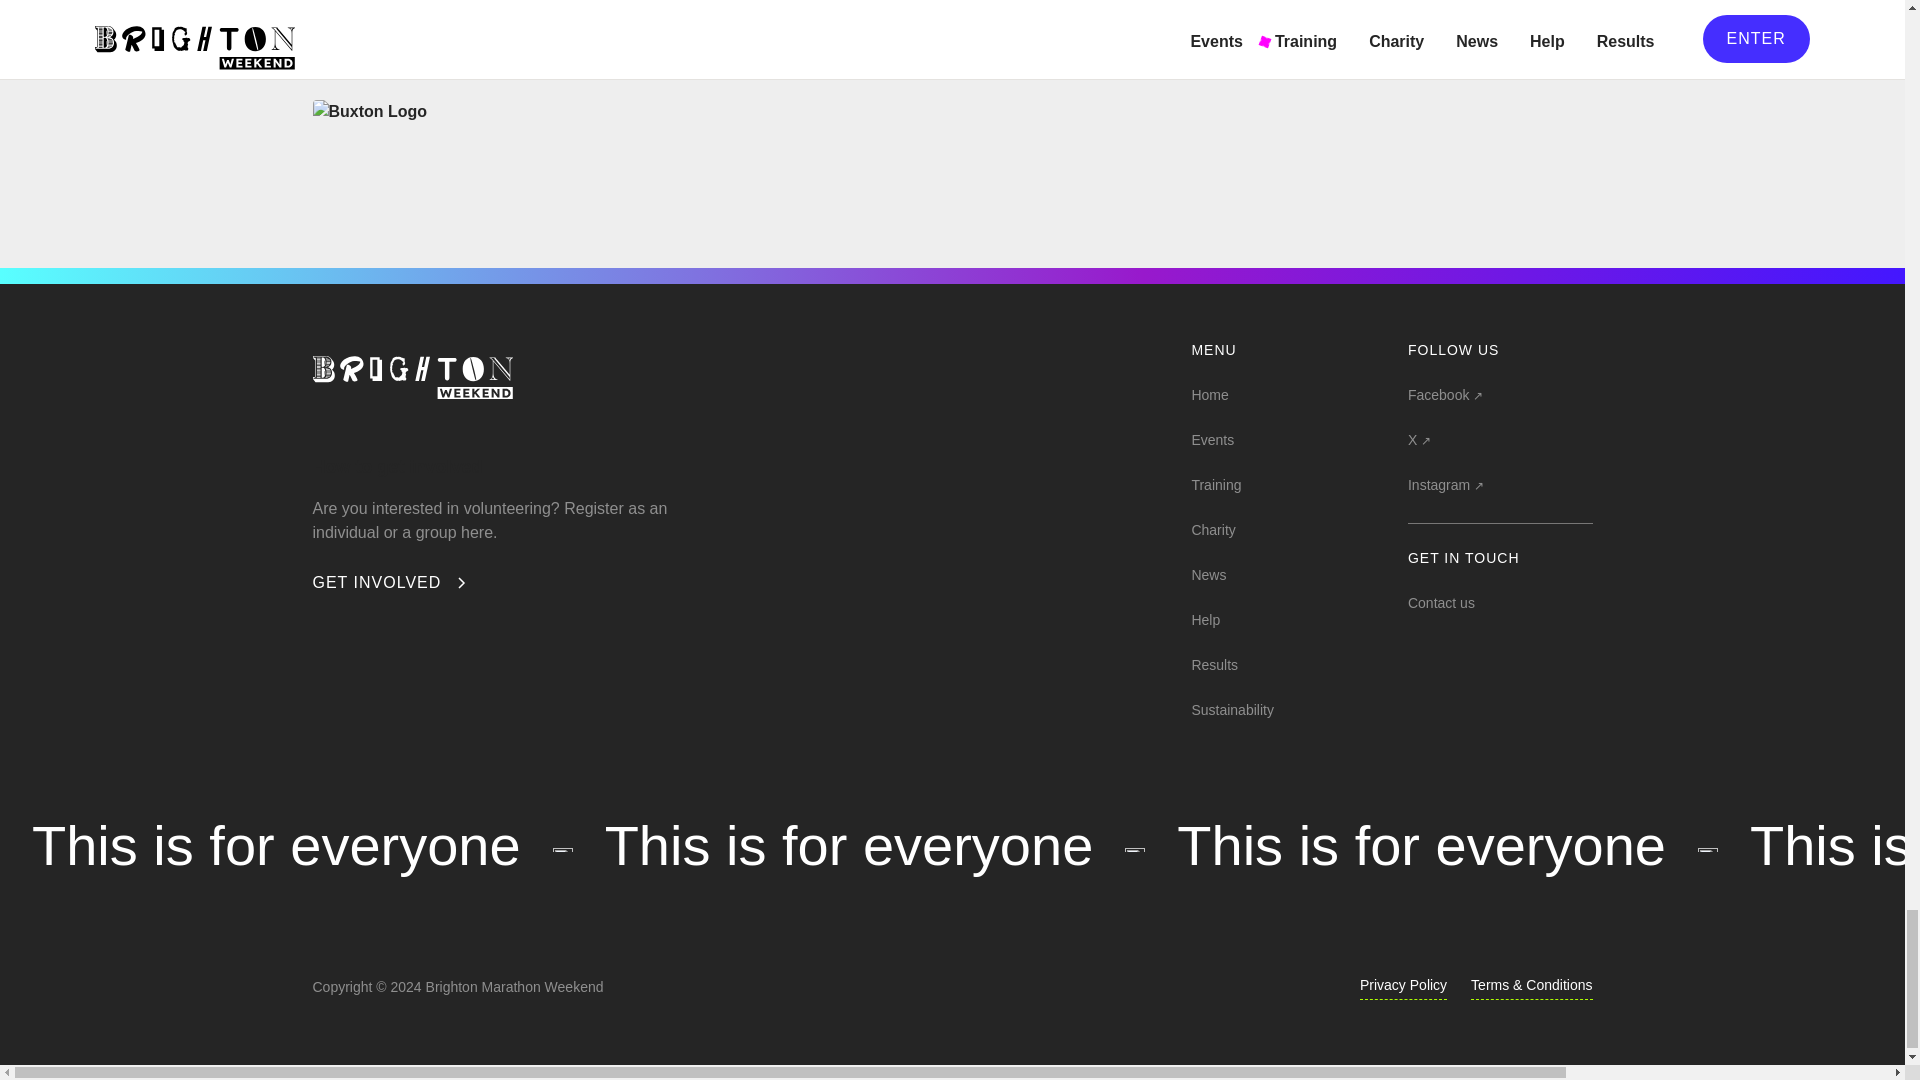 The height and width of the screenshot is (1080, 1920). I want to click on Events, so click(1212, 438).